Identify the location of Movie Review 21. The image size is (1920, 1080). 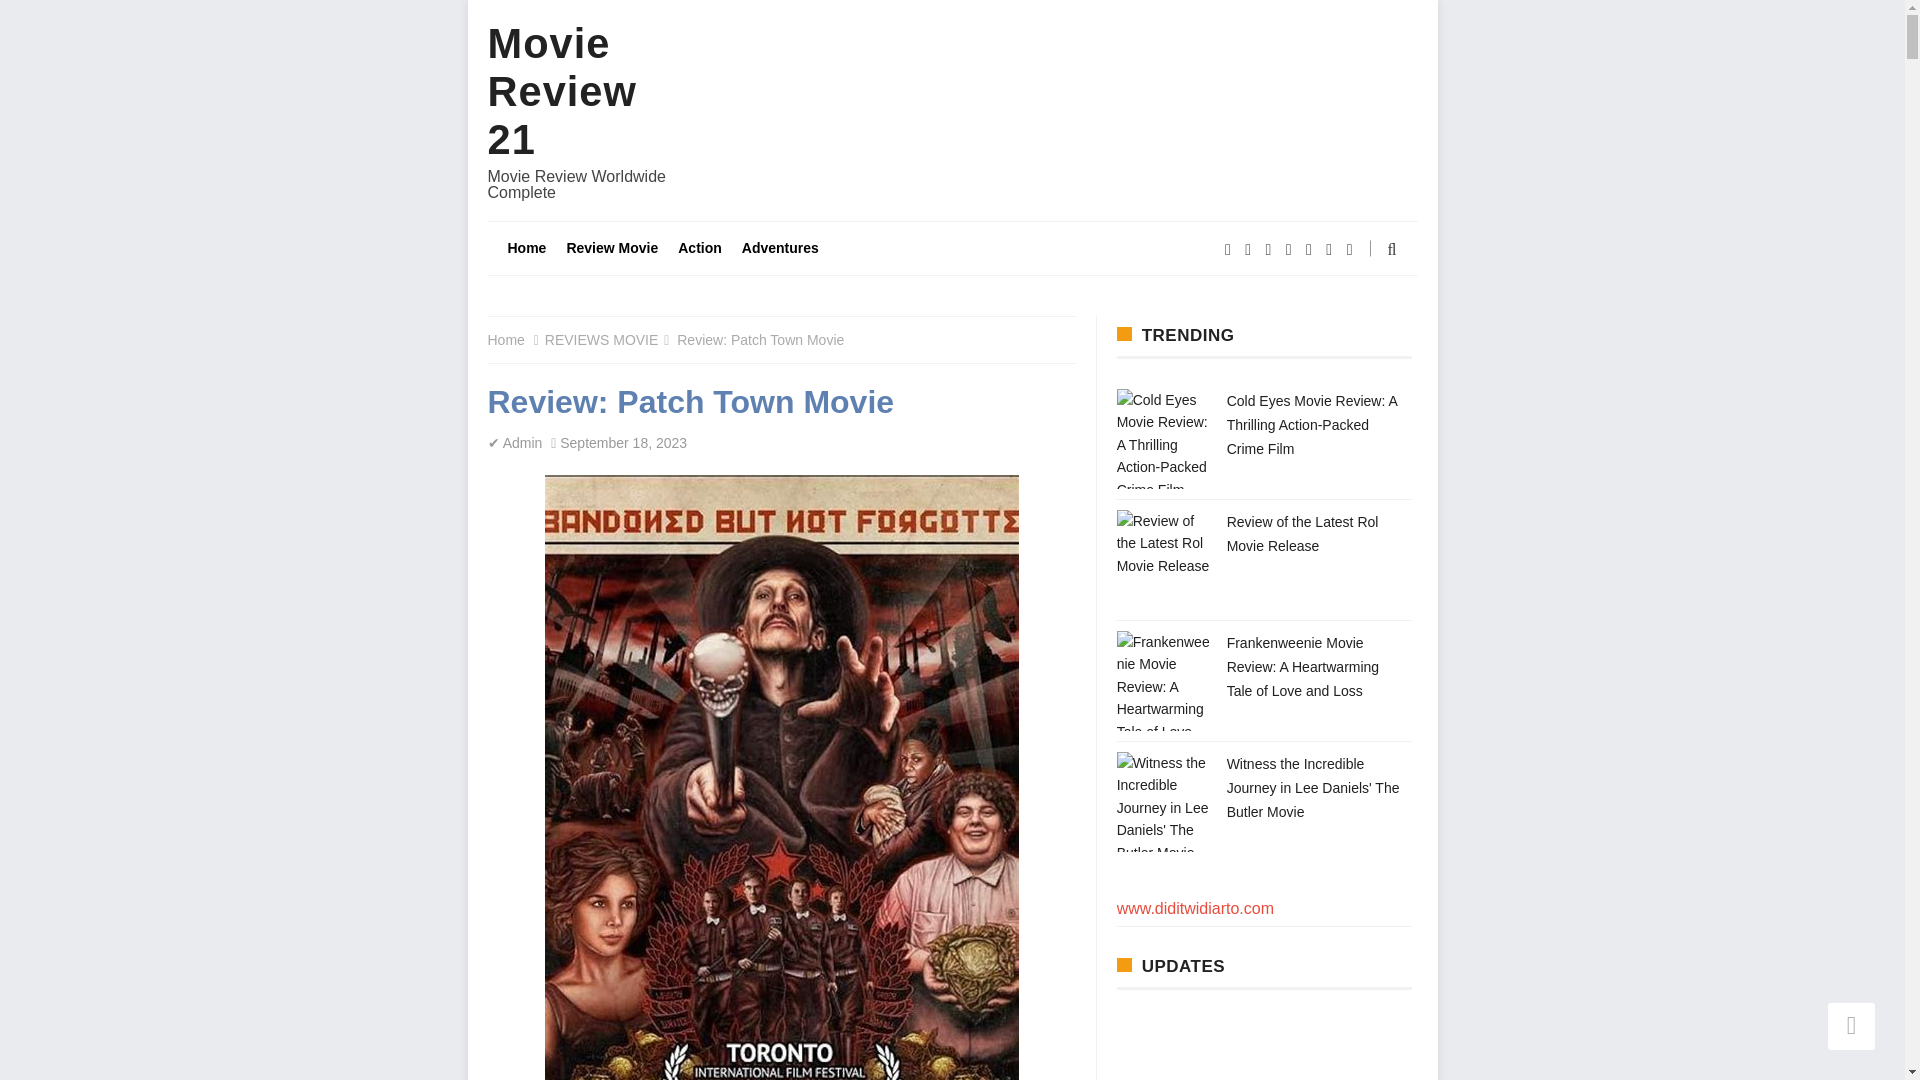
(562, 92).